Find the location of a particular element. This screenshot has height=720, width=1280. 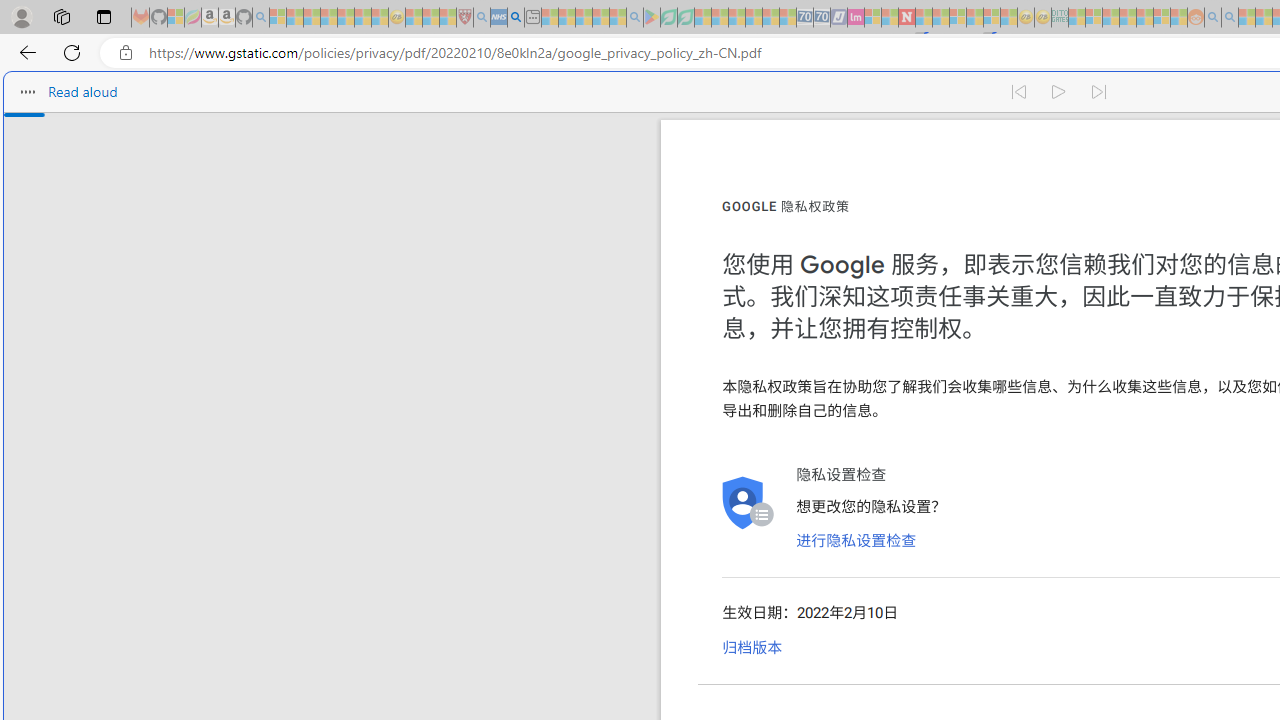

Microsoft Start - Sleeping is located at coordinates (1247, 18).